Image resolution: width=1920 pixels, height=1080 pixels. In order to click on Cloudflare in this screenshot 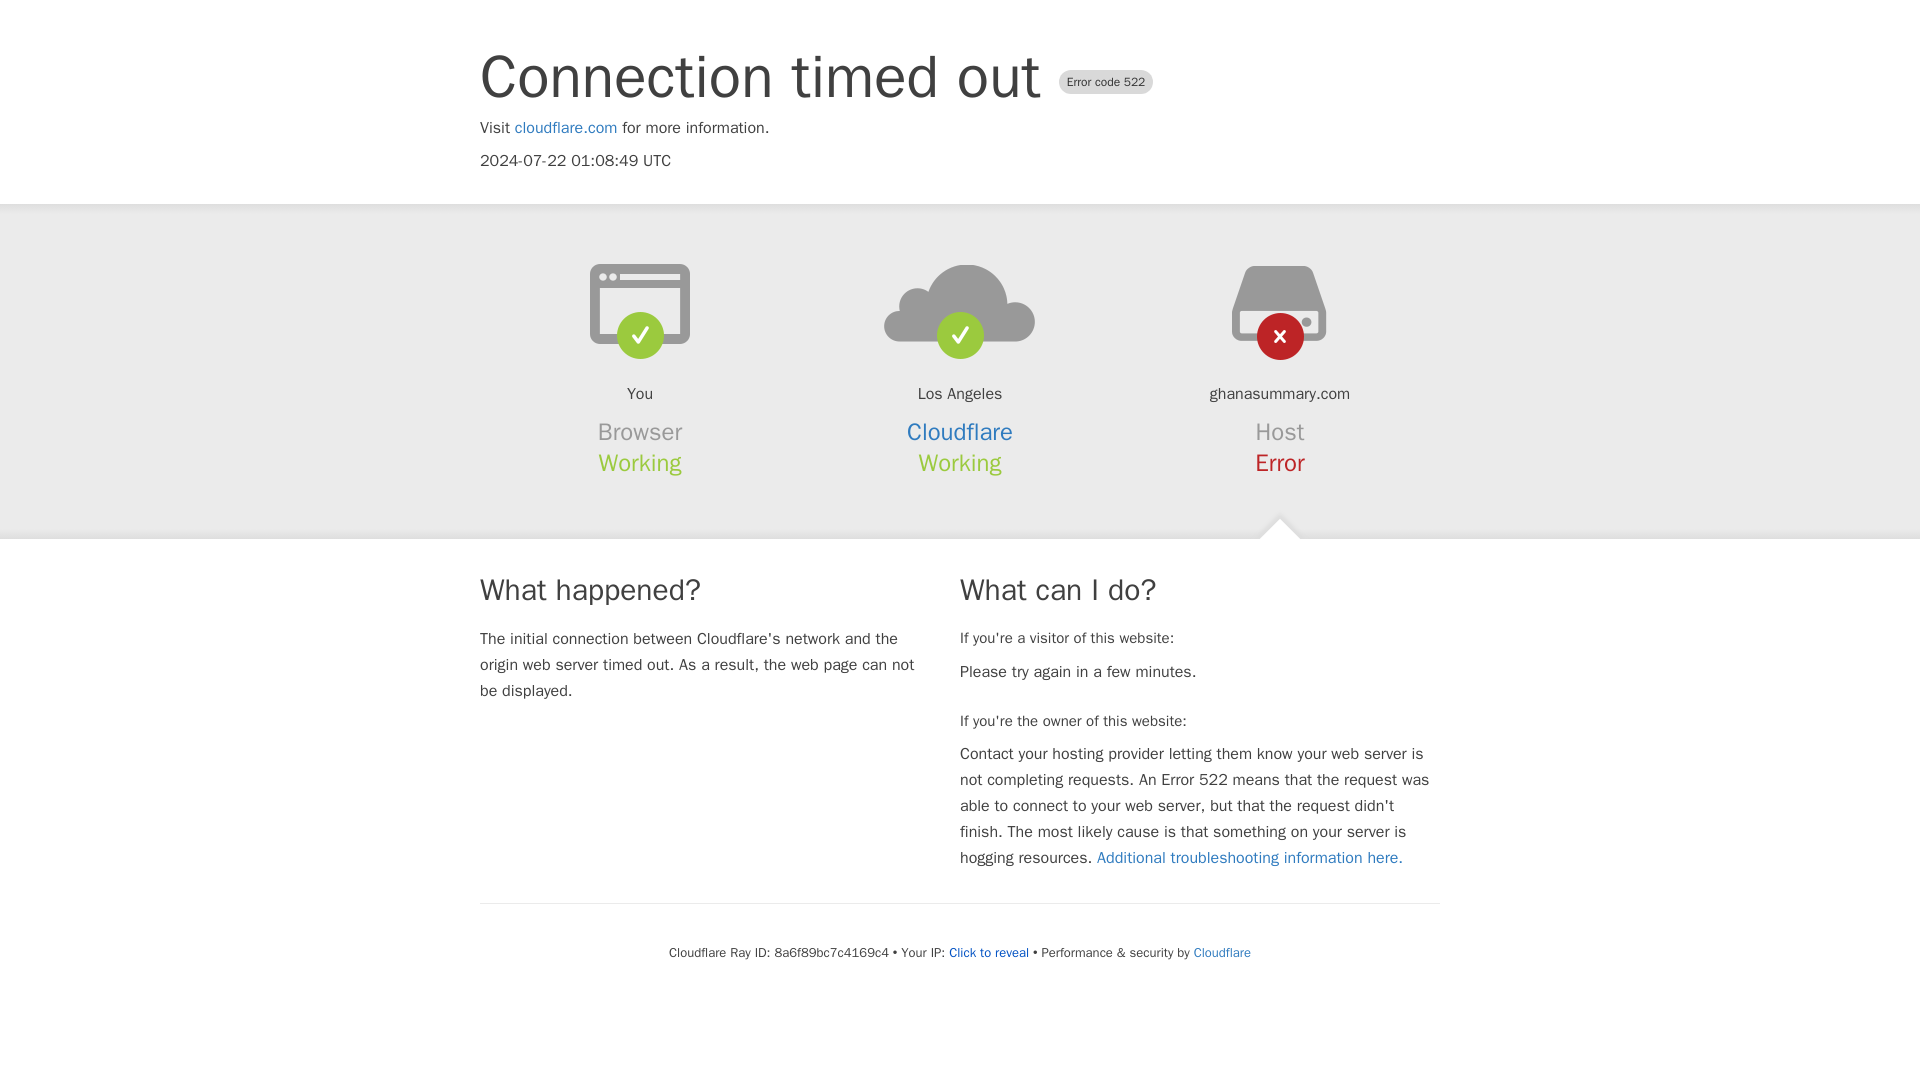, I will do `click(960, 432)`.